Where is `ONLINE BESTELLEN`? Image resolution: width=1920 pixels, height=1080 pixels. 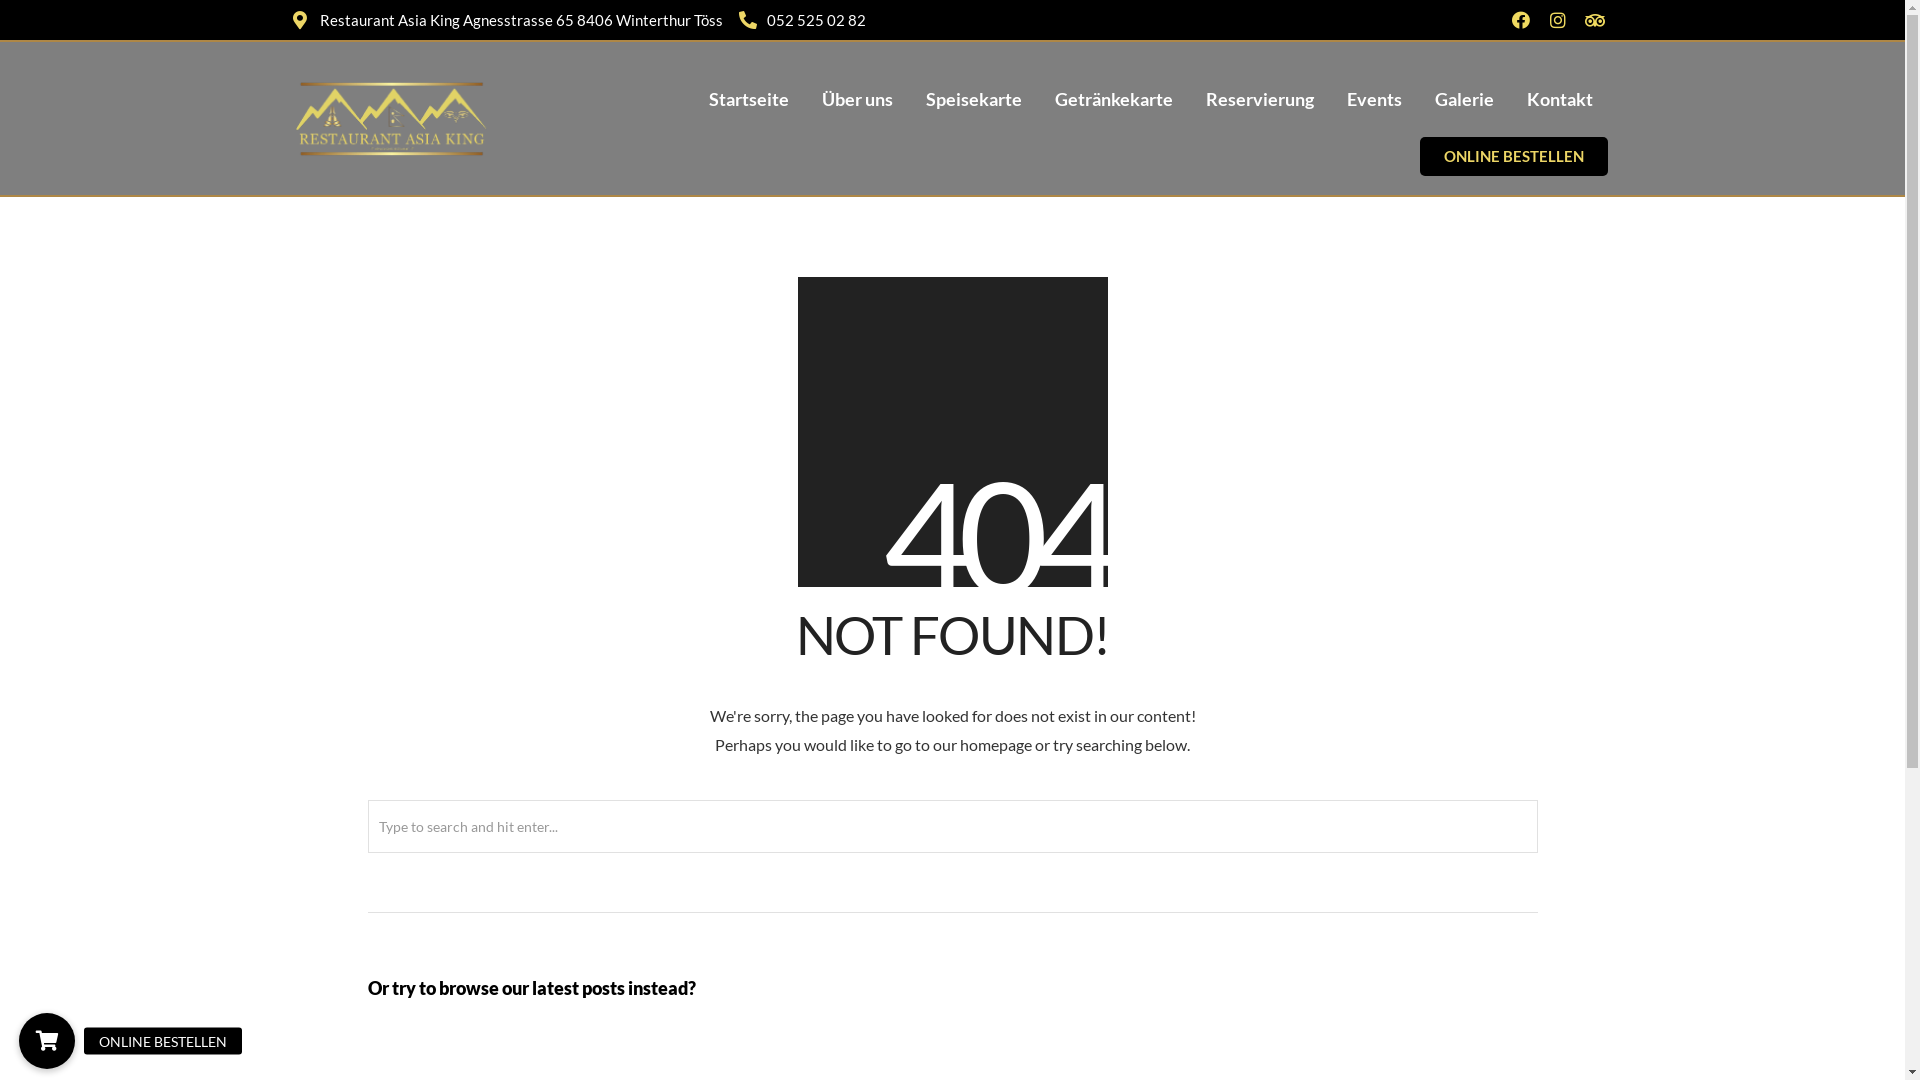
ONLINE BESTELLEN is located at coordinates (47, 1041).